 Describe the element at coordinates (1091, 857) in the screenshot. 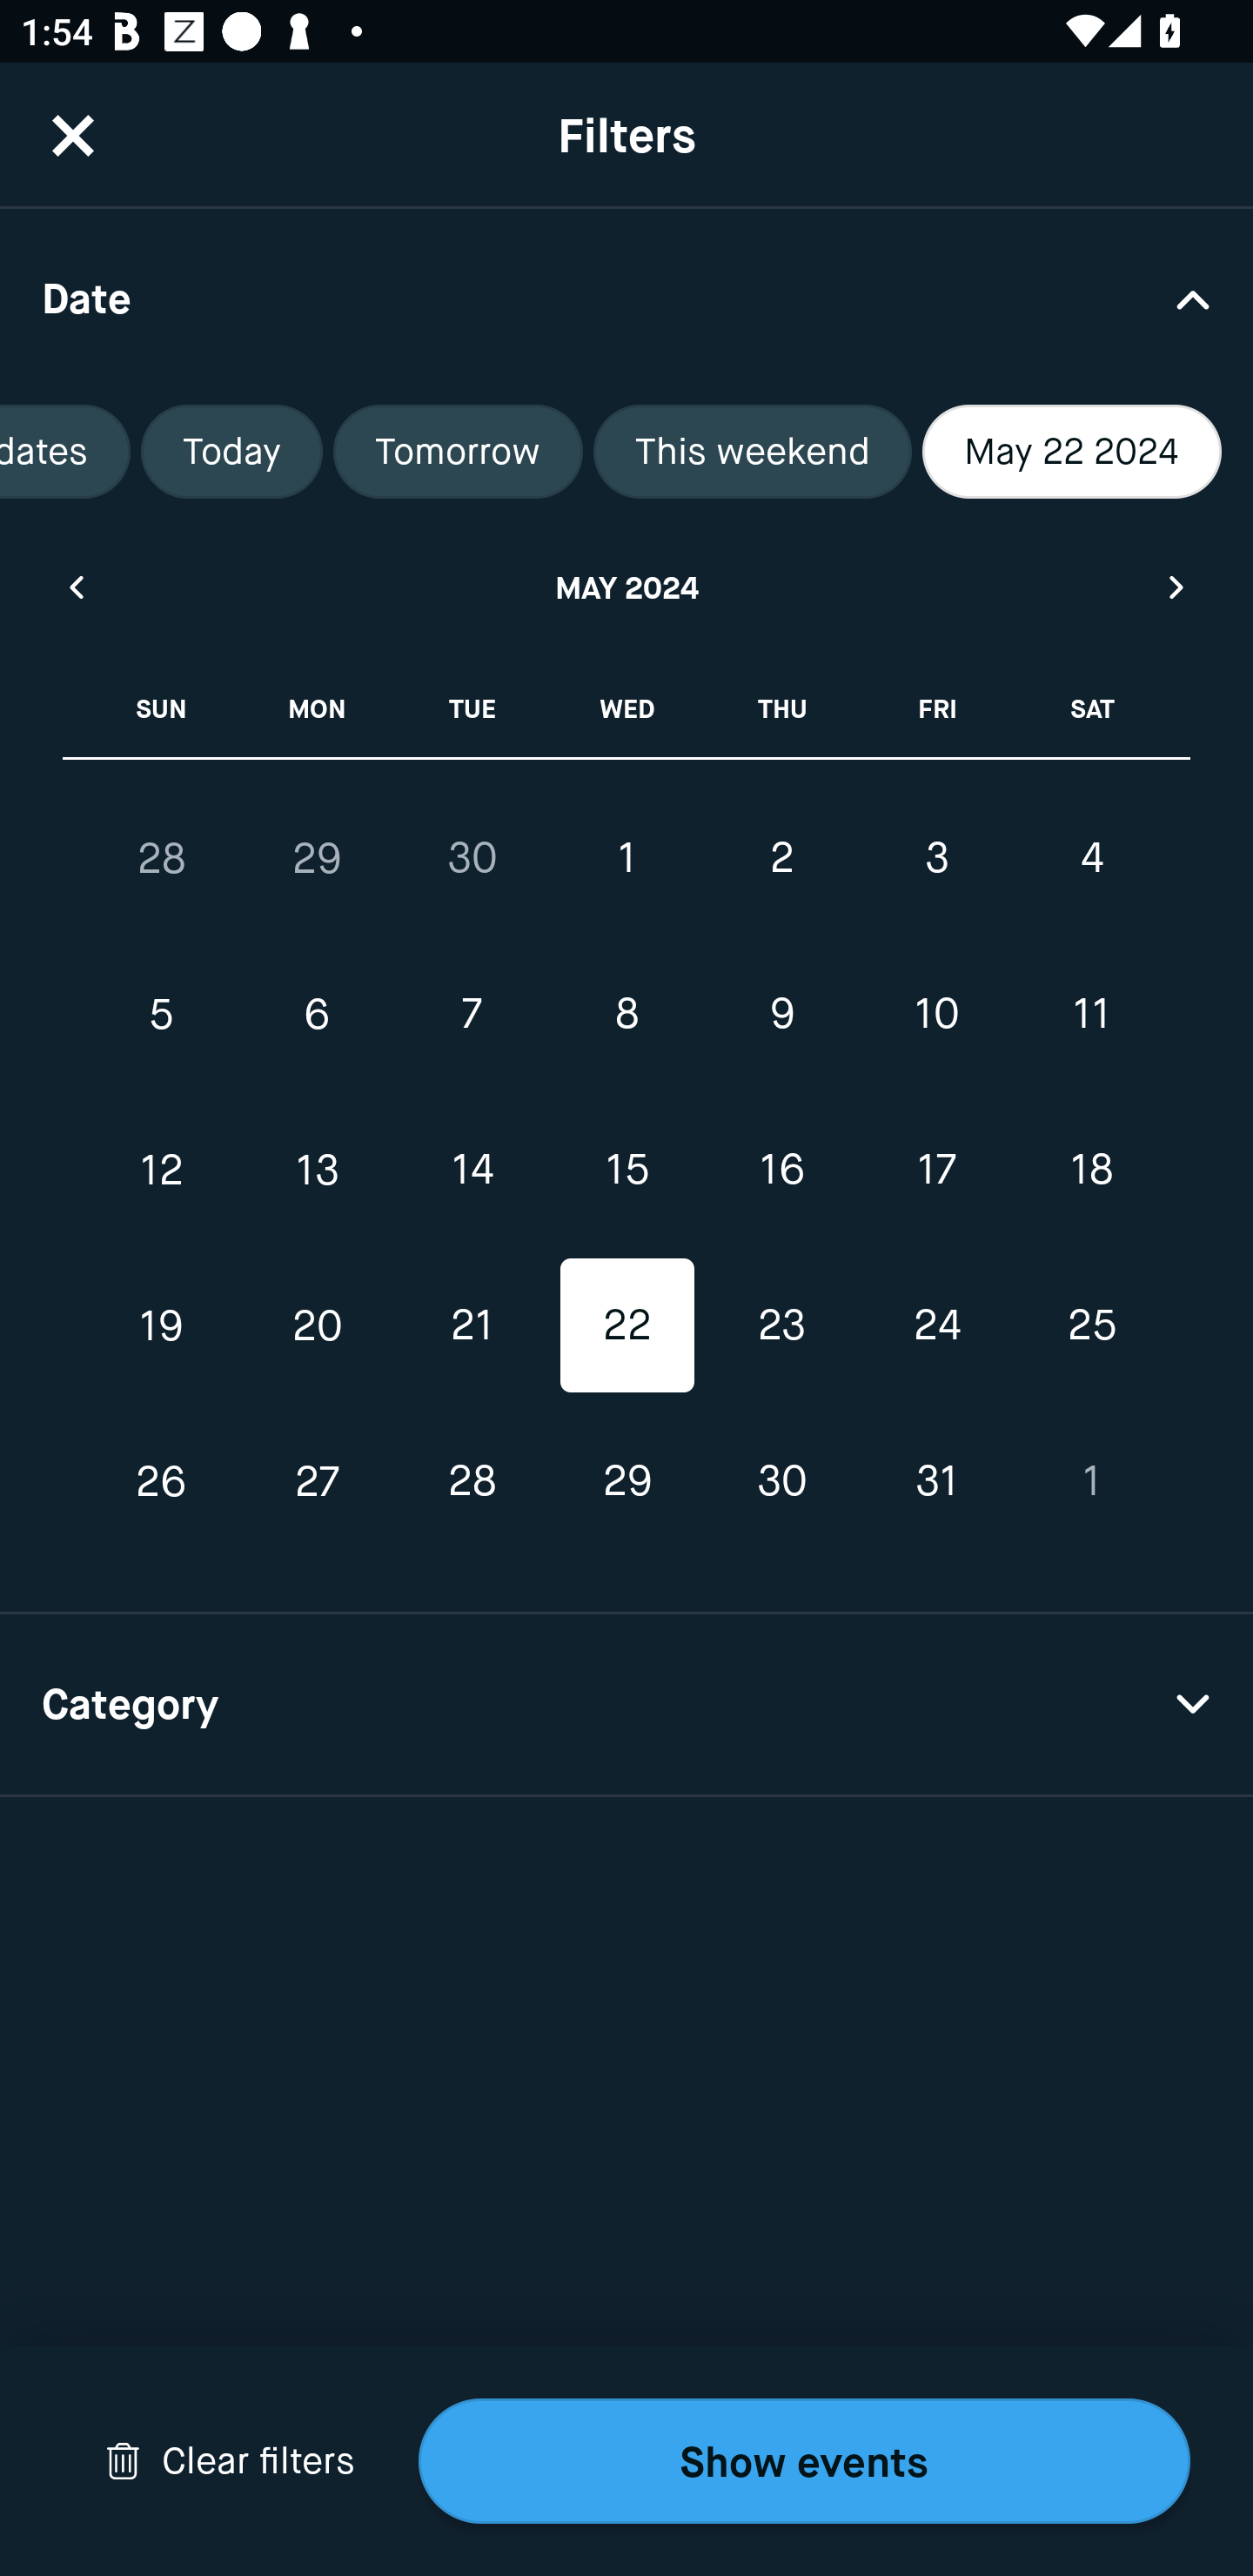

I see `4` at that location.